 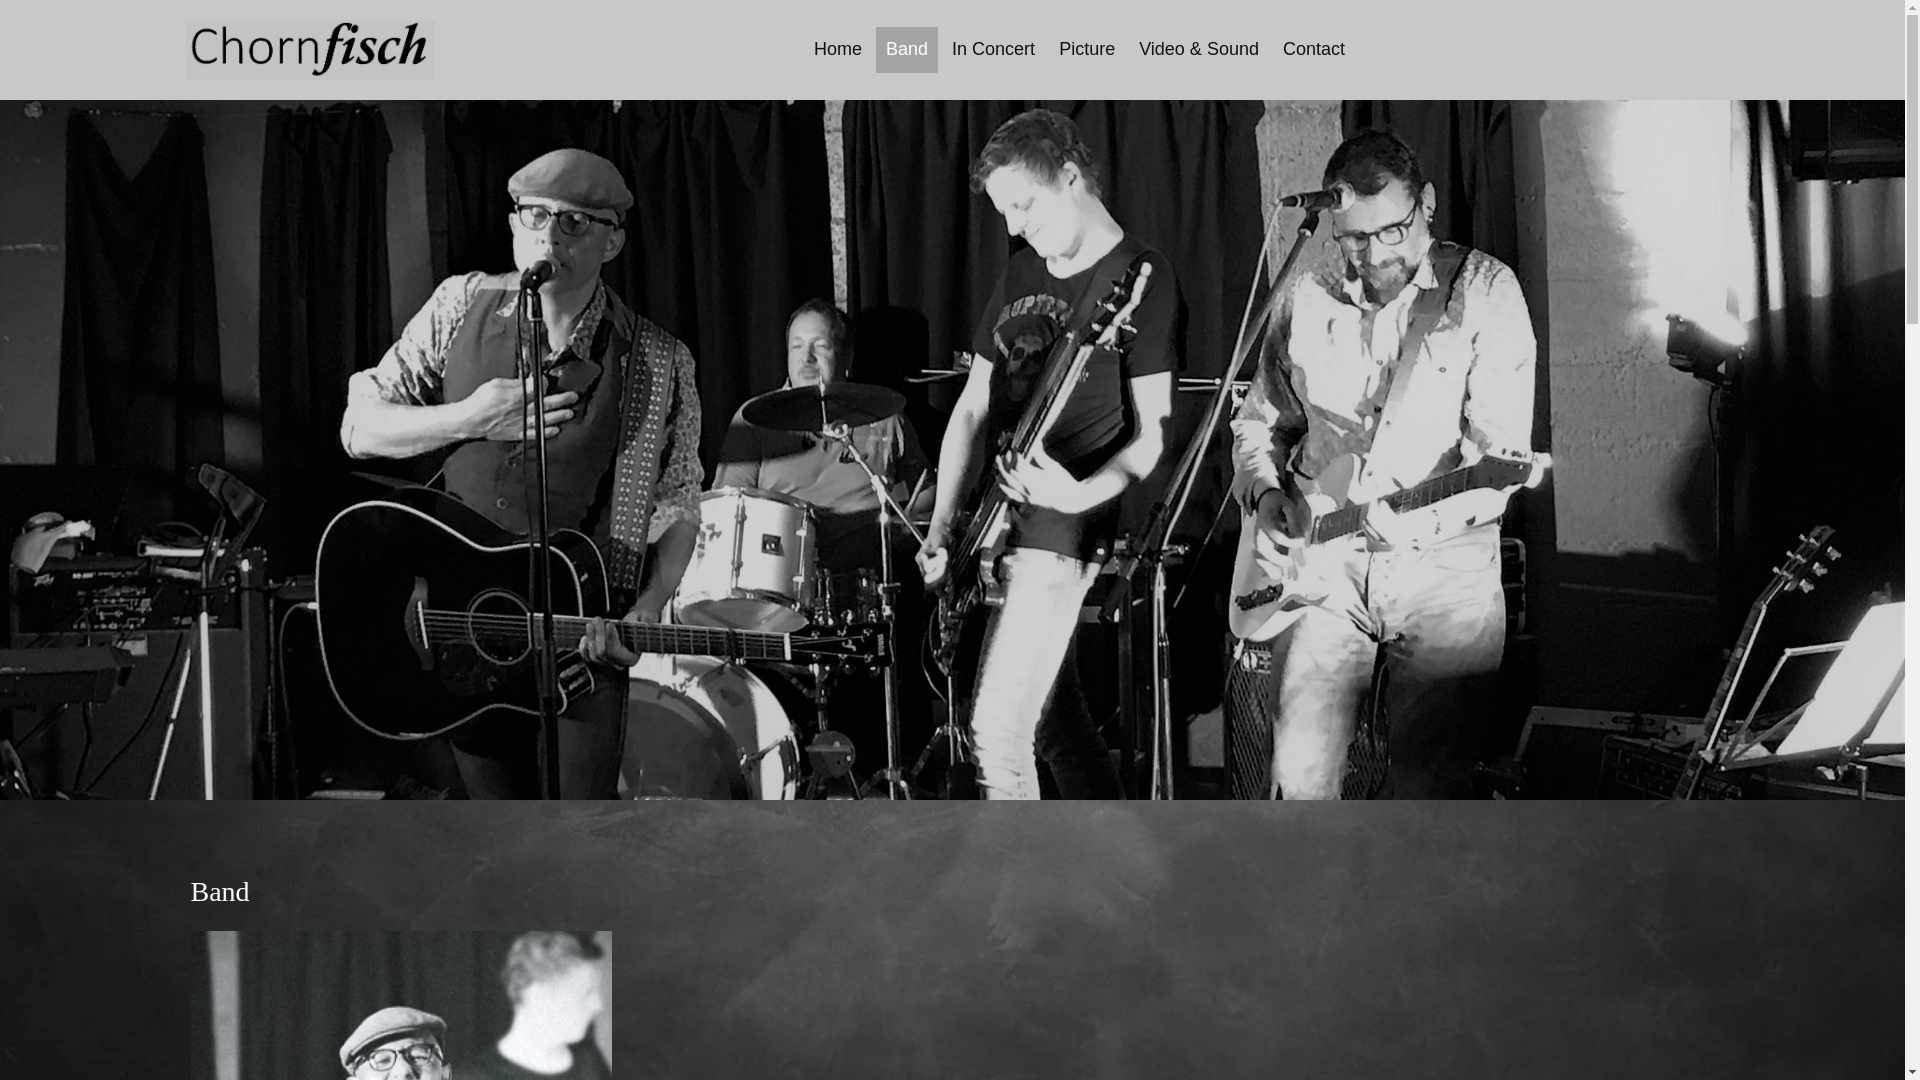 I want to click on Home, so click(x=838, y=48).